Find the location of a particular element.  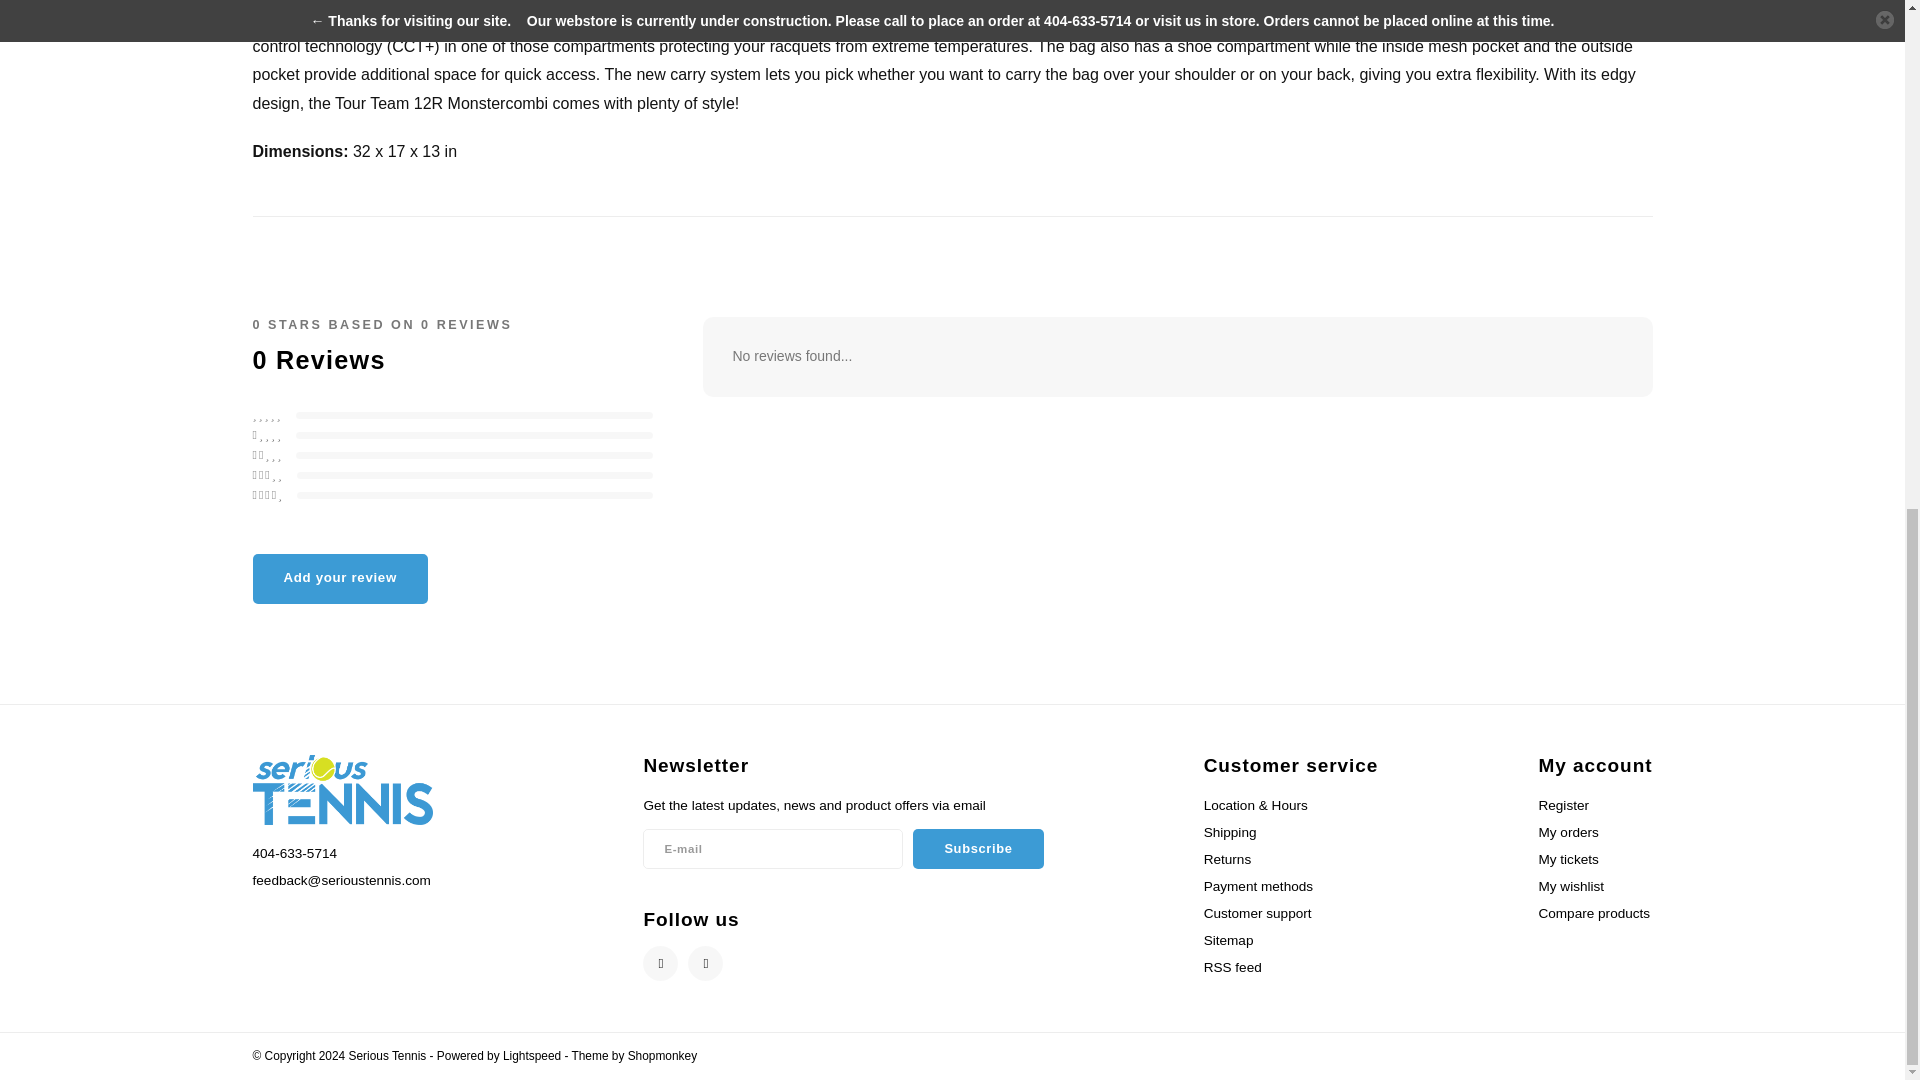

My orders is located at coordinates (1567, 832).